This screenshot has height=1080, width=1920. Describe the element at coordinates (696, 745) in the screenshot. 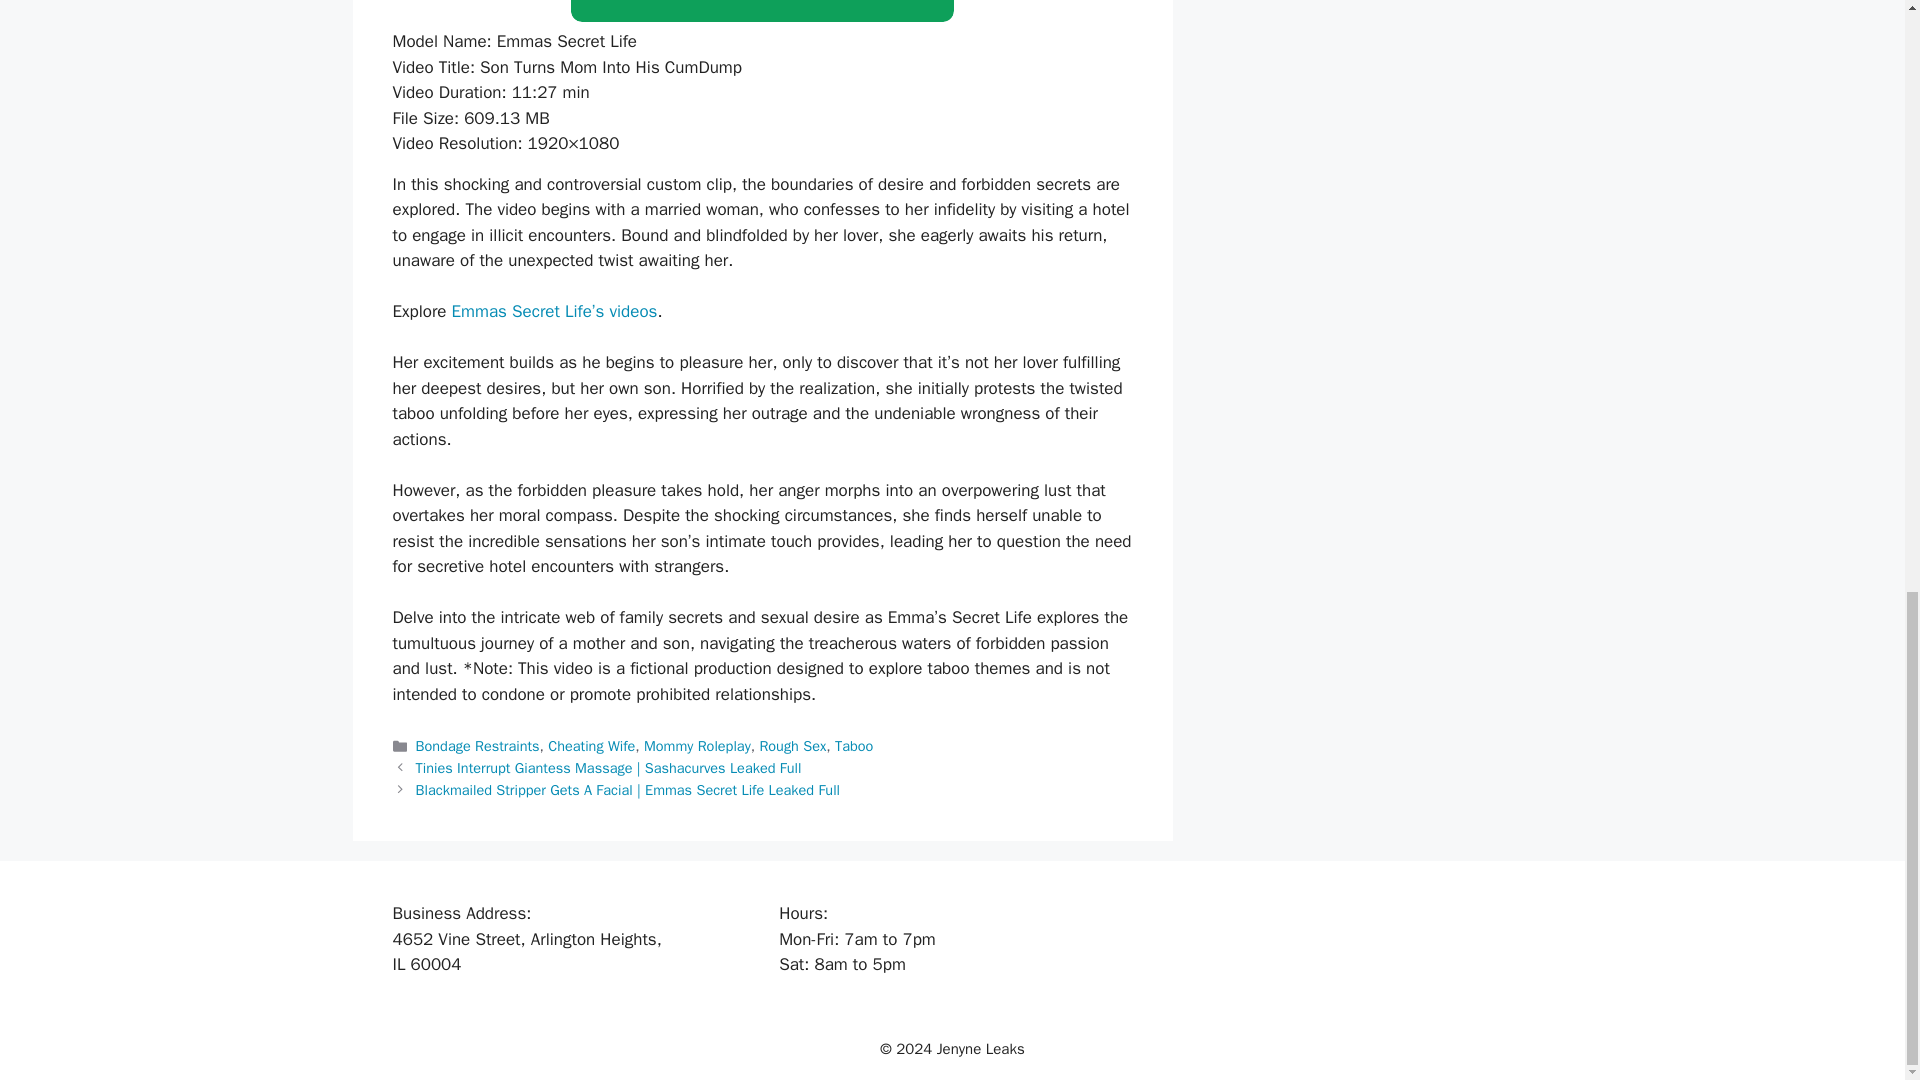

I see `Mommy Roleplay` at that location.